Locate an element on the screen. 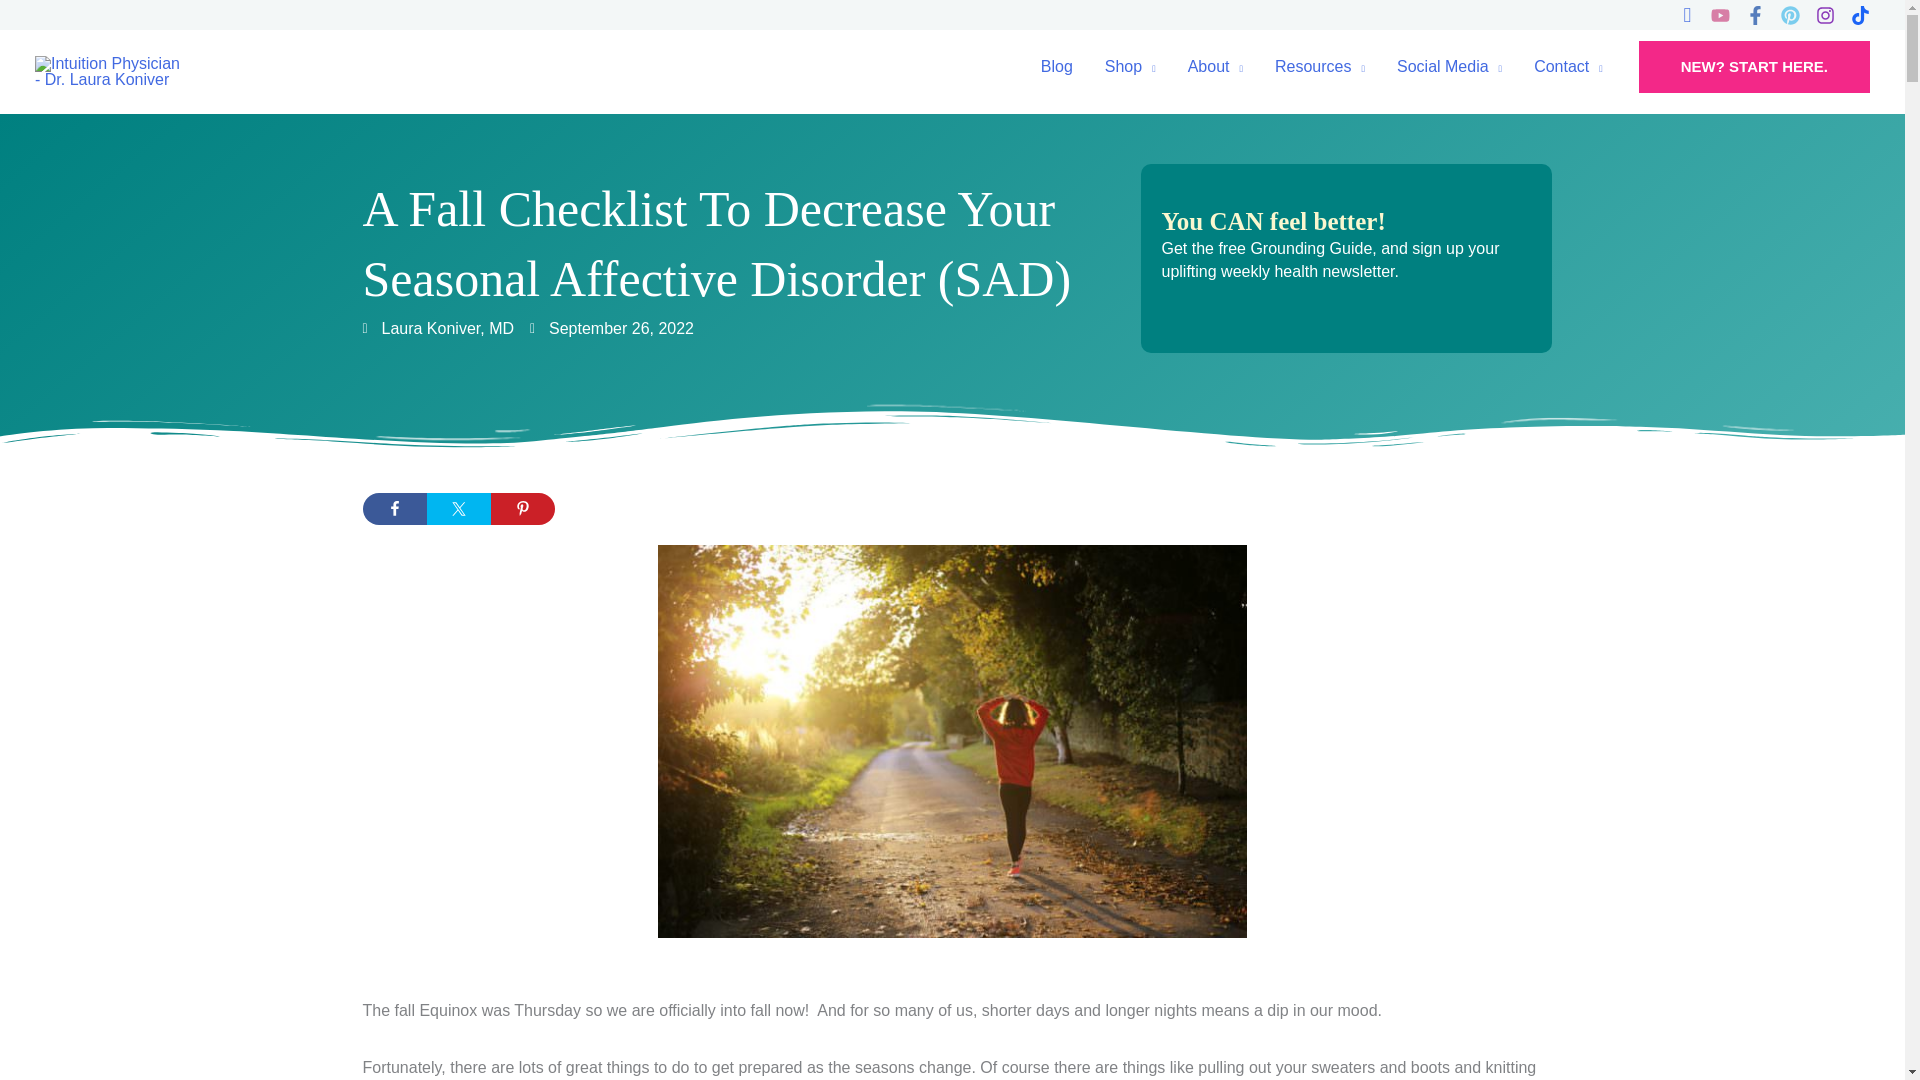  Shop is located at coordinates (1130, 66).